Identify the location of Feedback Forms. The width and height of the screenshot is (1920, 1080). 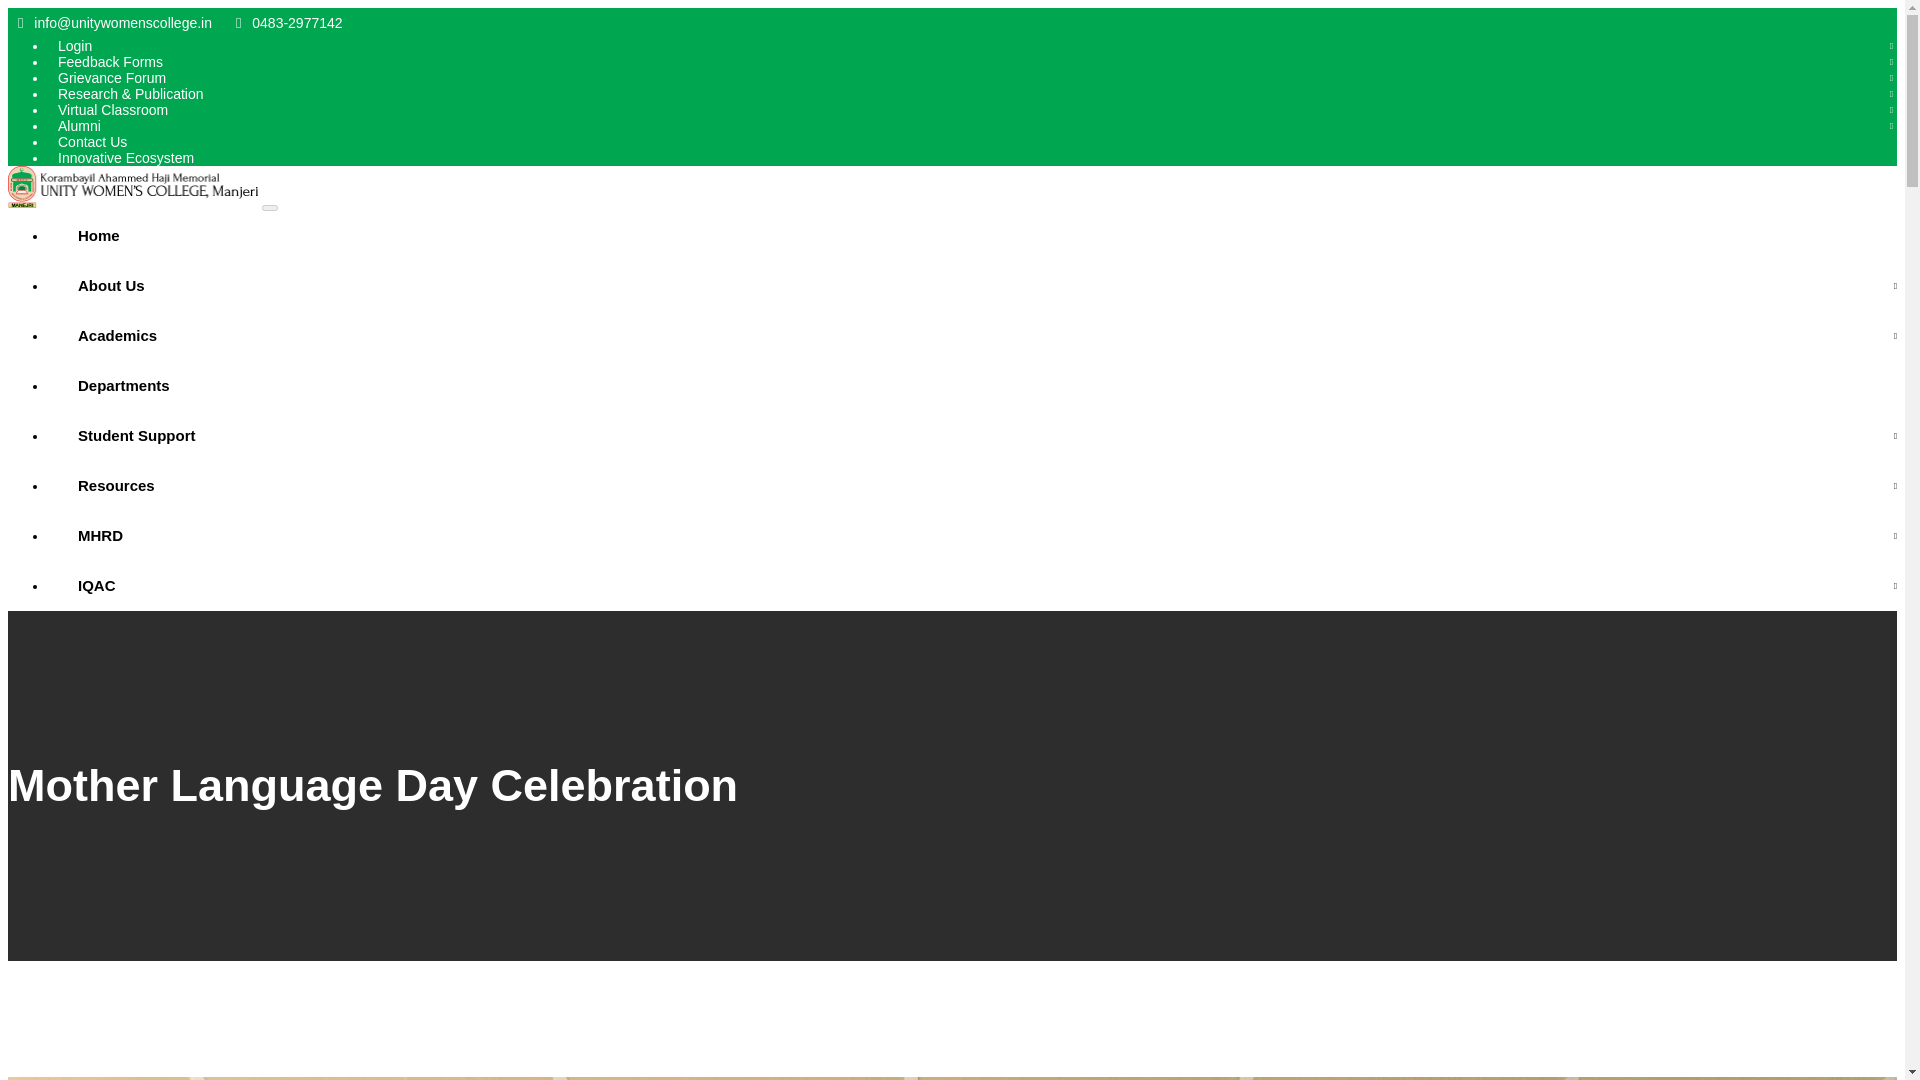
(114, 61).